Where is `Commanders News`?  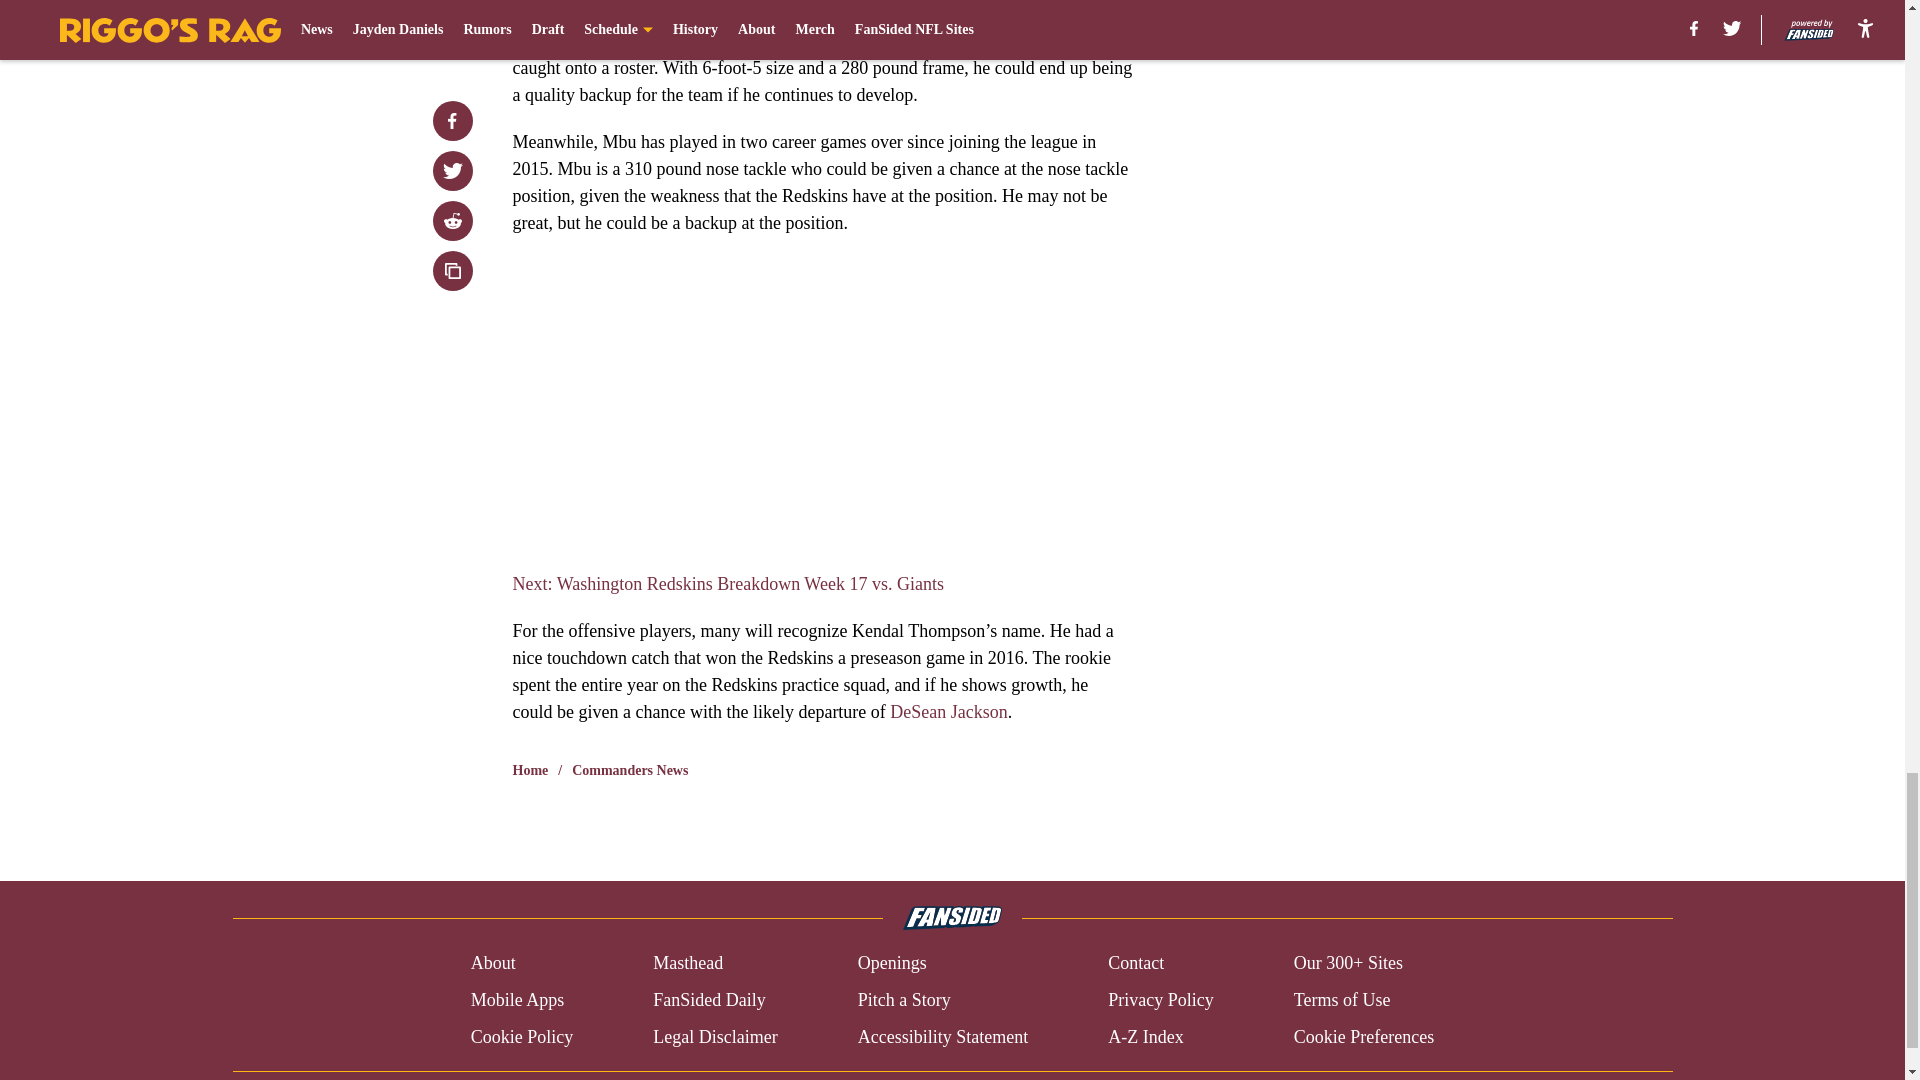
Commanders News is located at coordinates (630, 770).